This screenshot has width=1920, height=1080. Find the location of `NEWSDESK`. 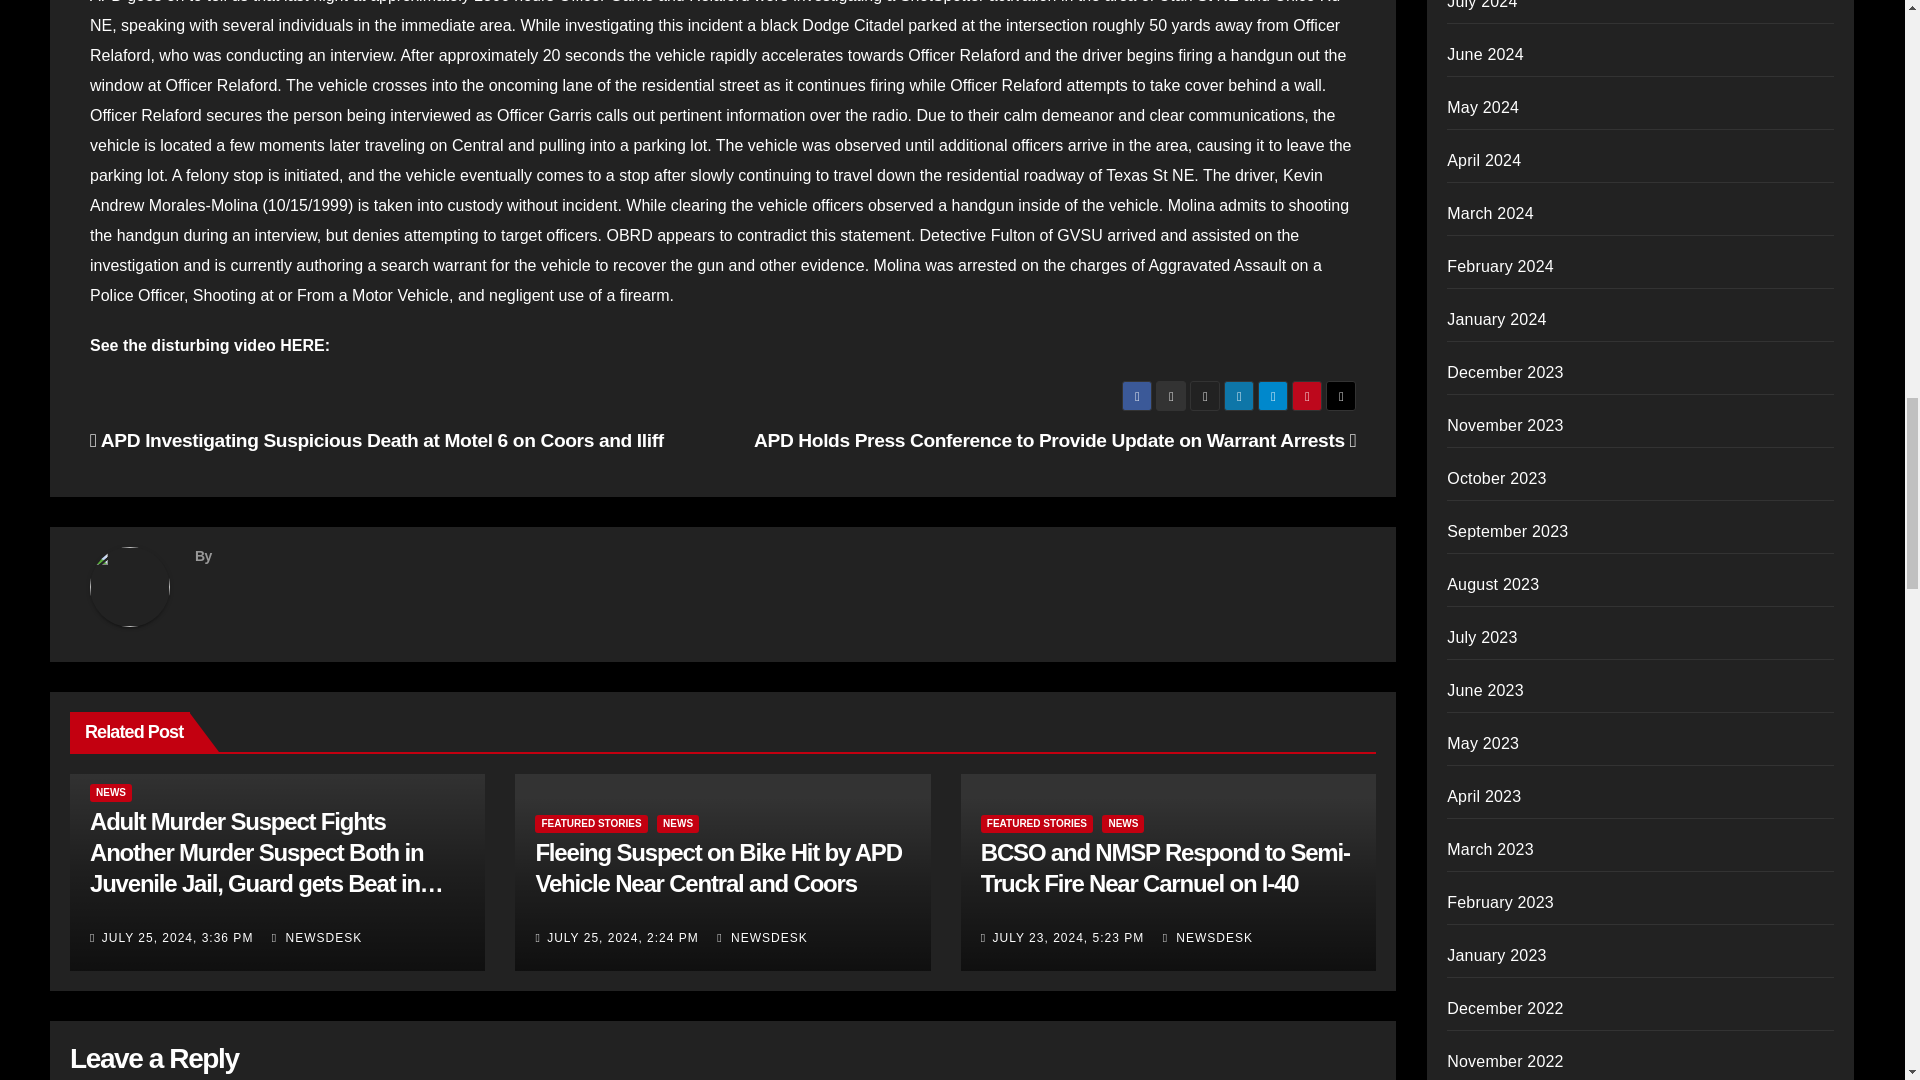

NEWSDESK is located at coordinates (317, 938).